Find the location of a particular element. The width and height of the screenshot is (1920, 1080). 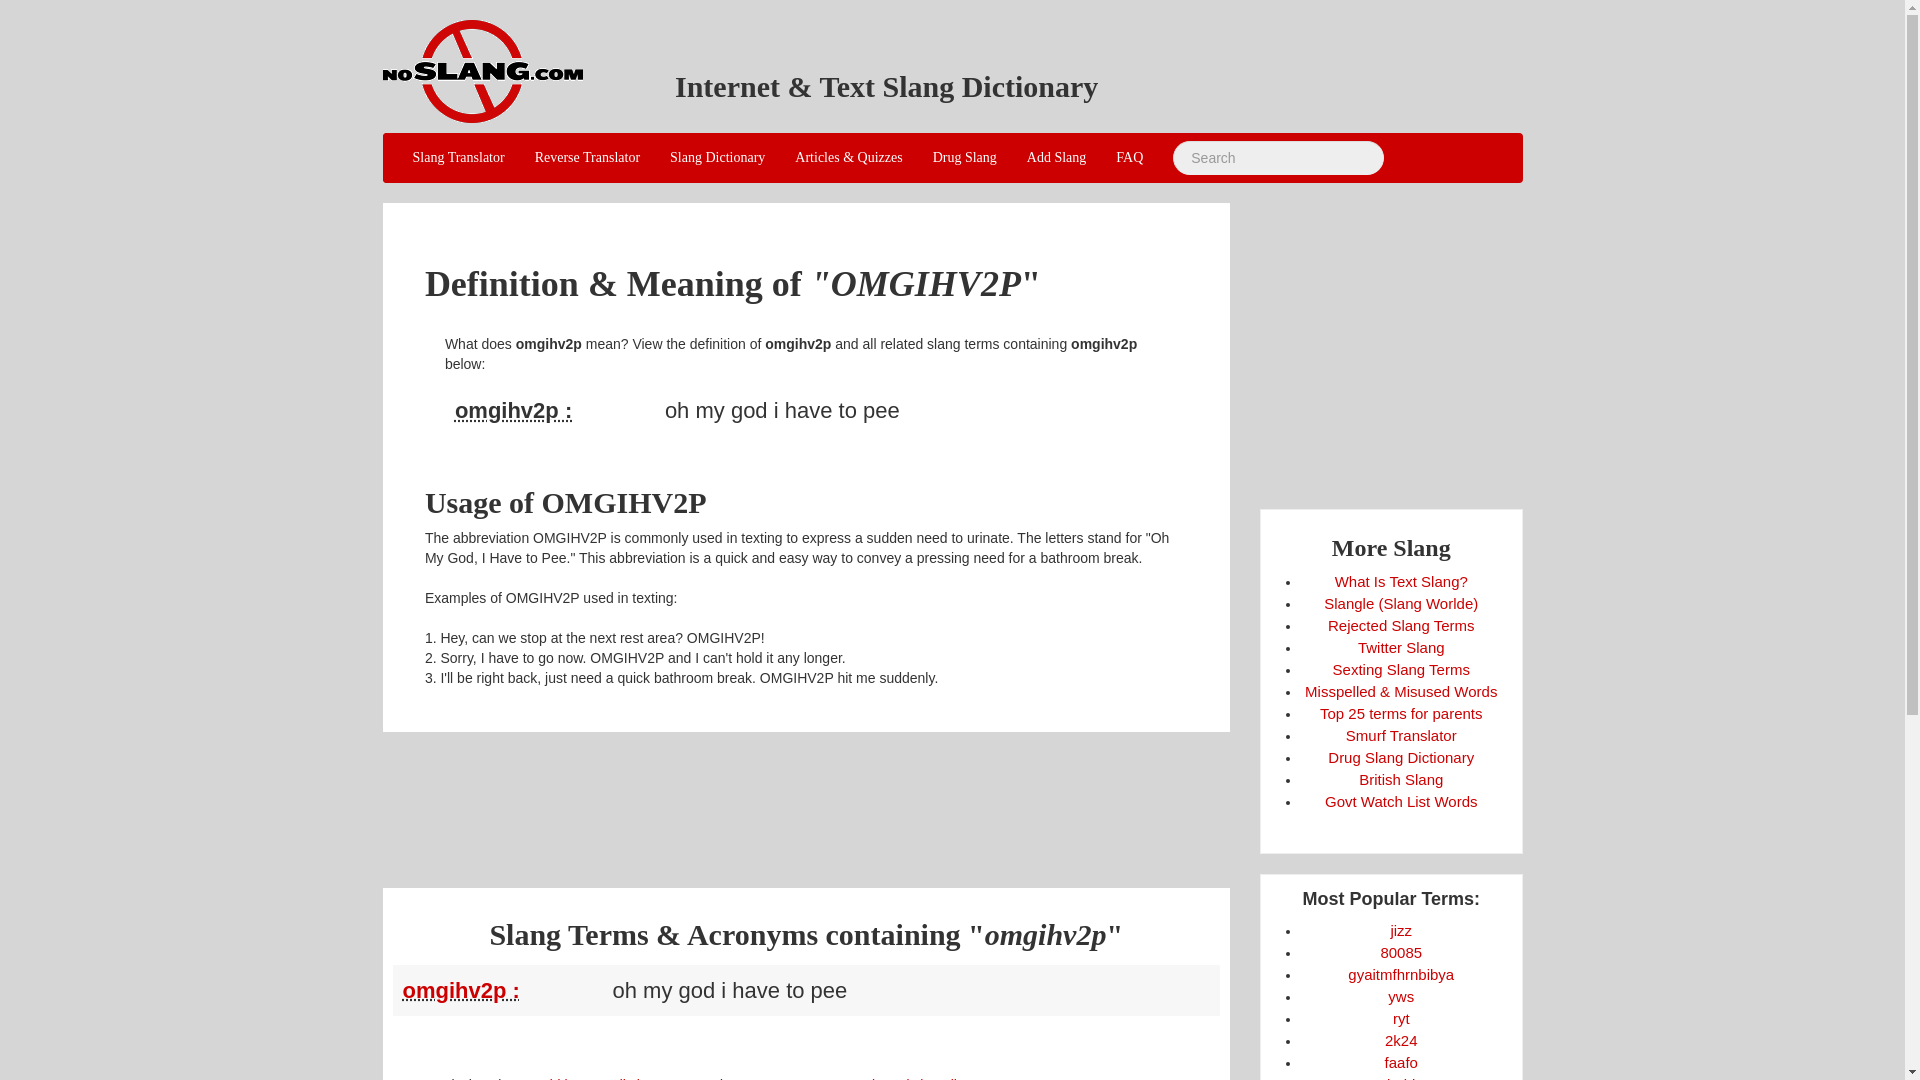

right is located at coordinates (1401, 1018).